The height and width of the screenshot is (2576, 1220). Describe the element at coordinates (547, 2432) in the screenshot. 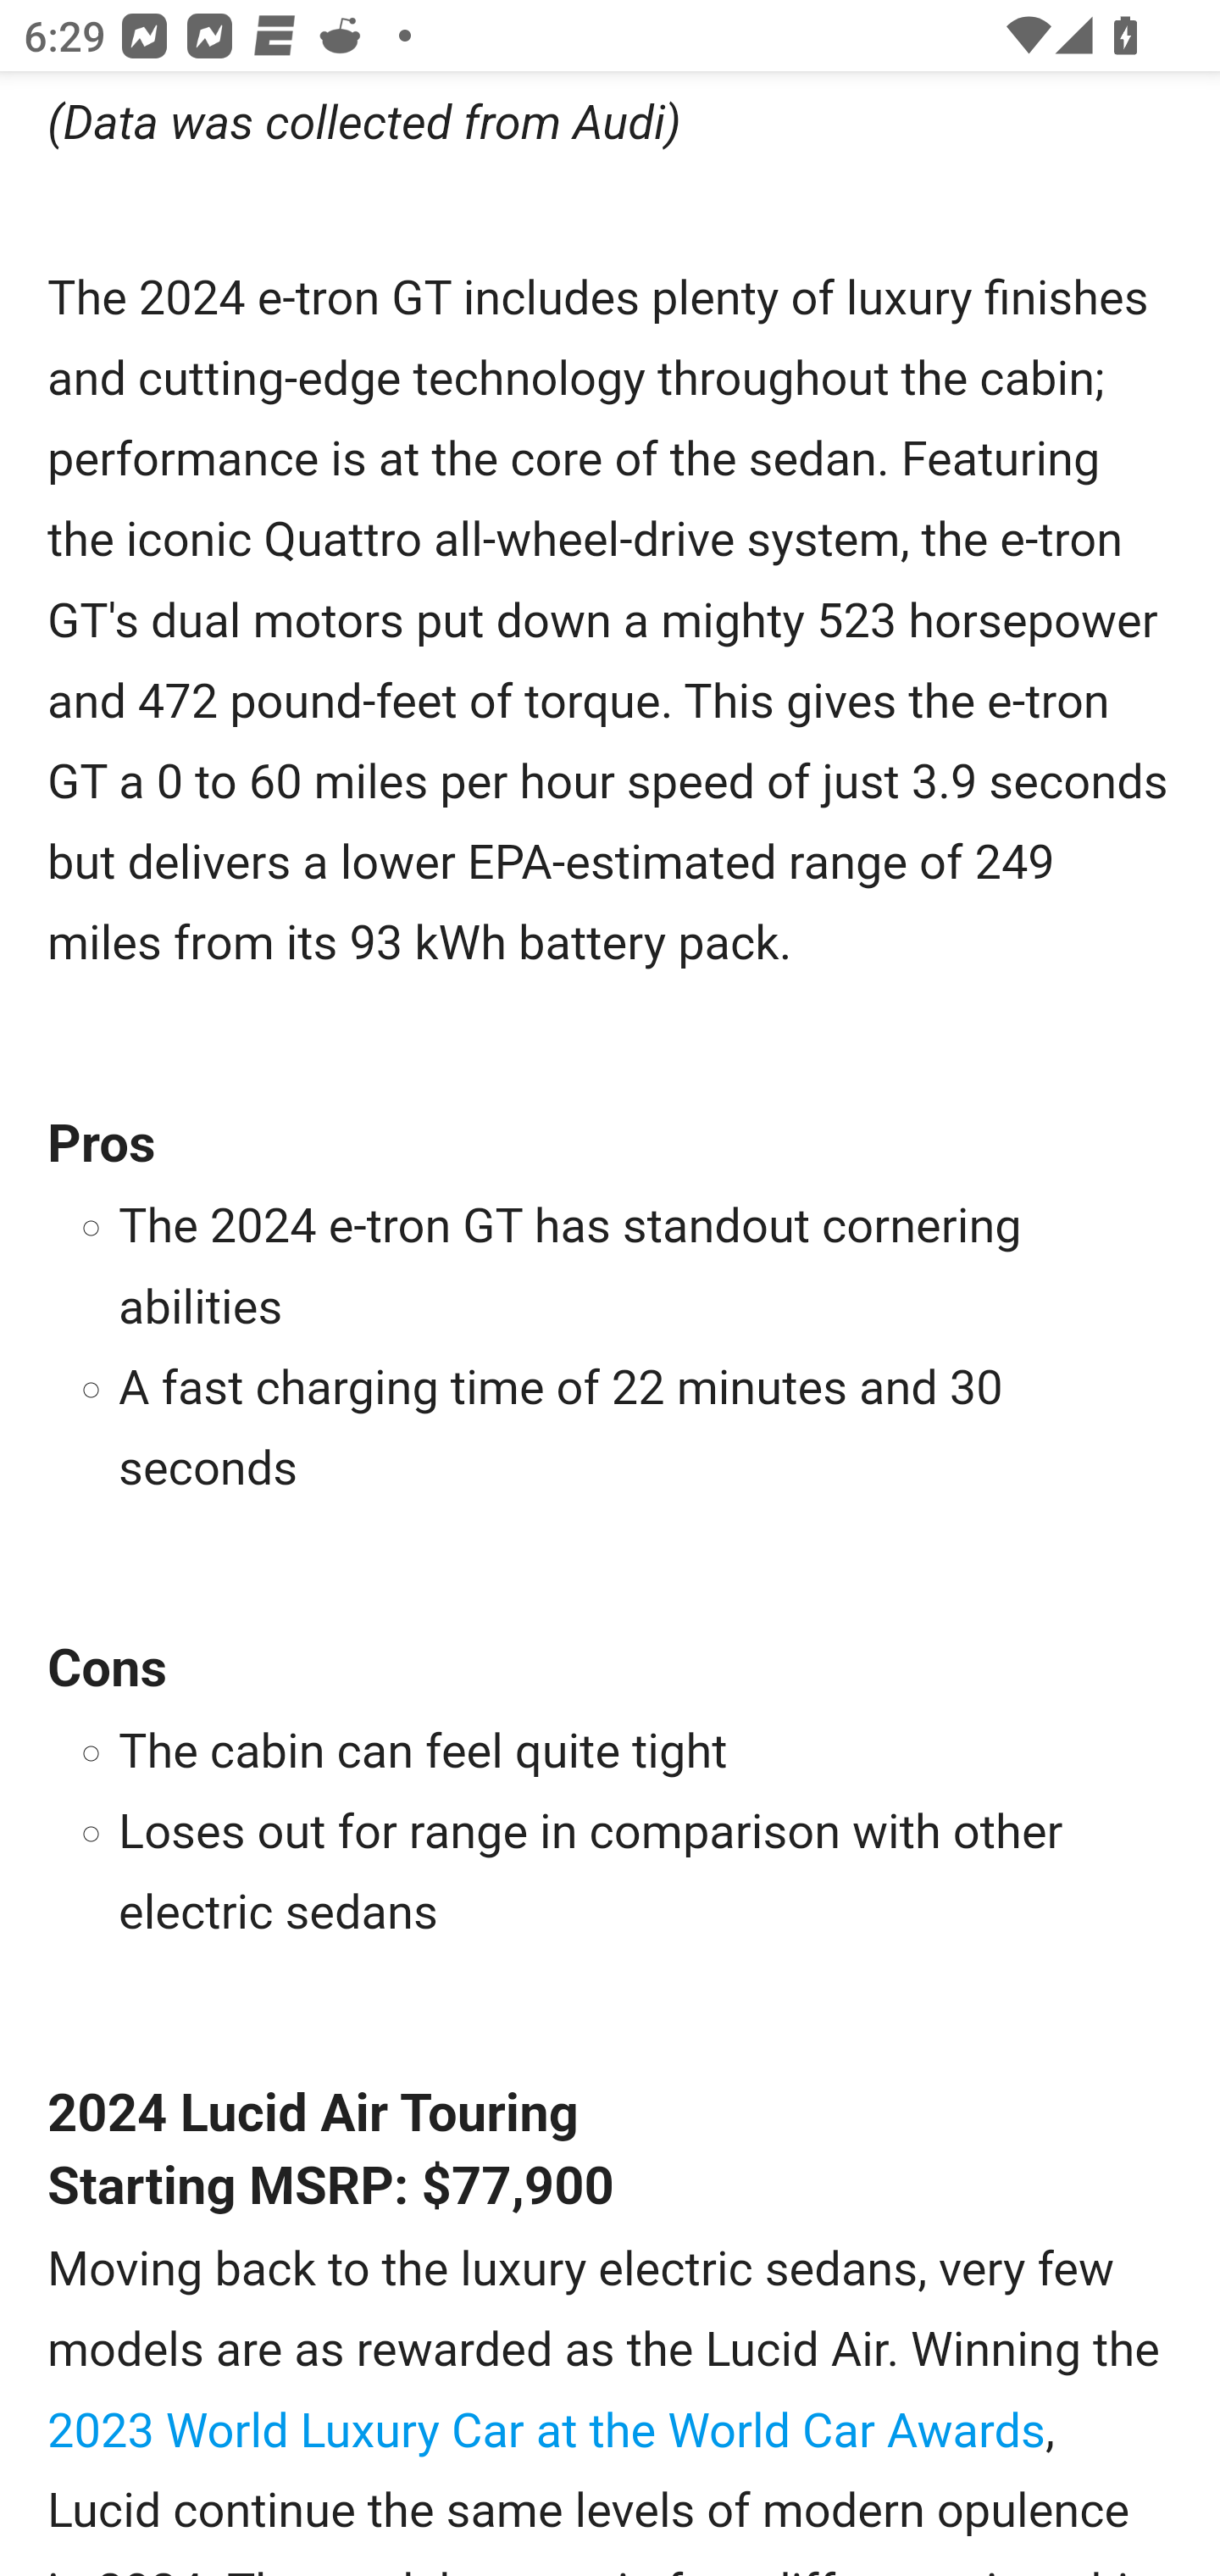

I see `2023 World Luxury Car at the World Car Awards` at that location.